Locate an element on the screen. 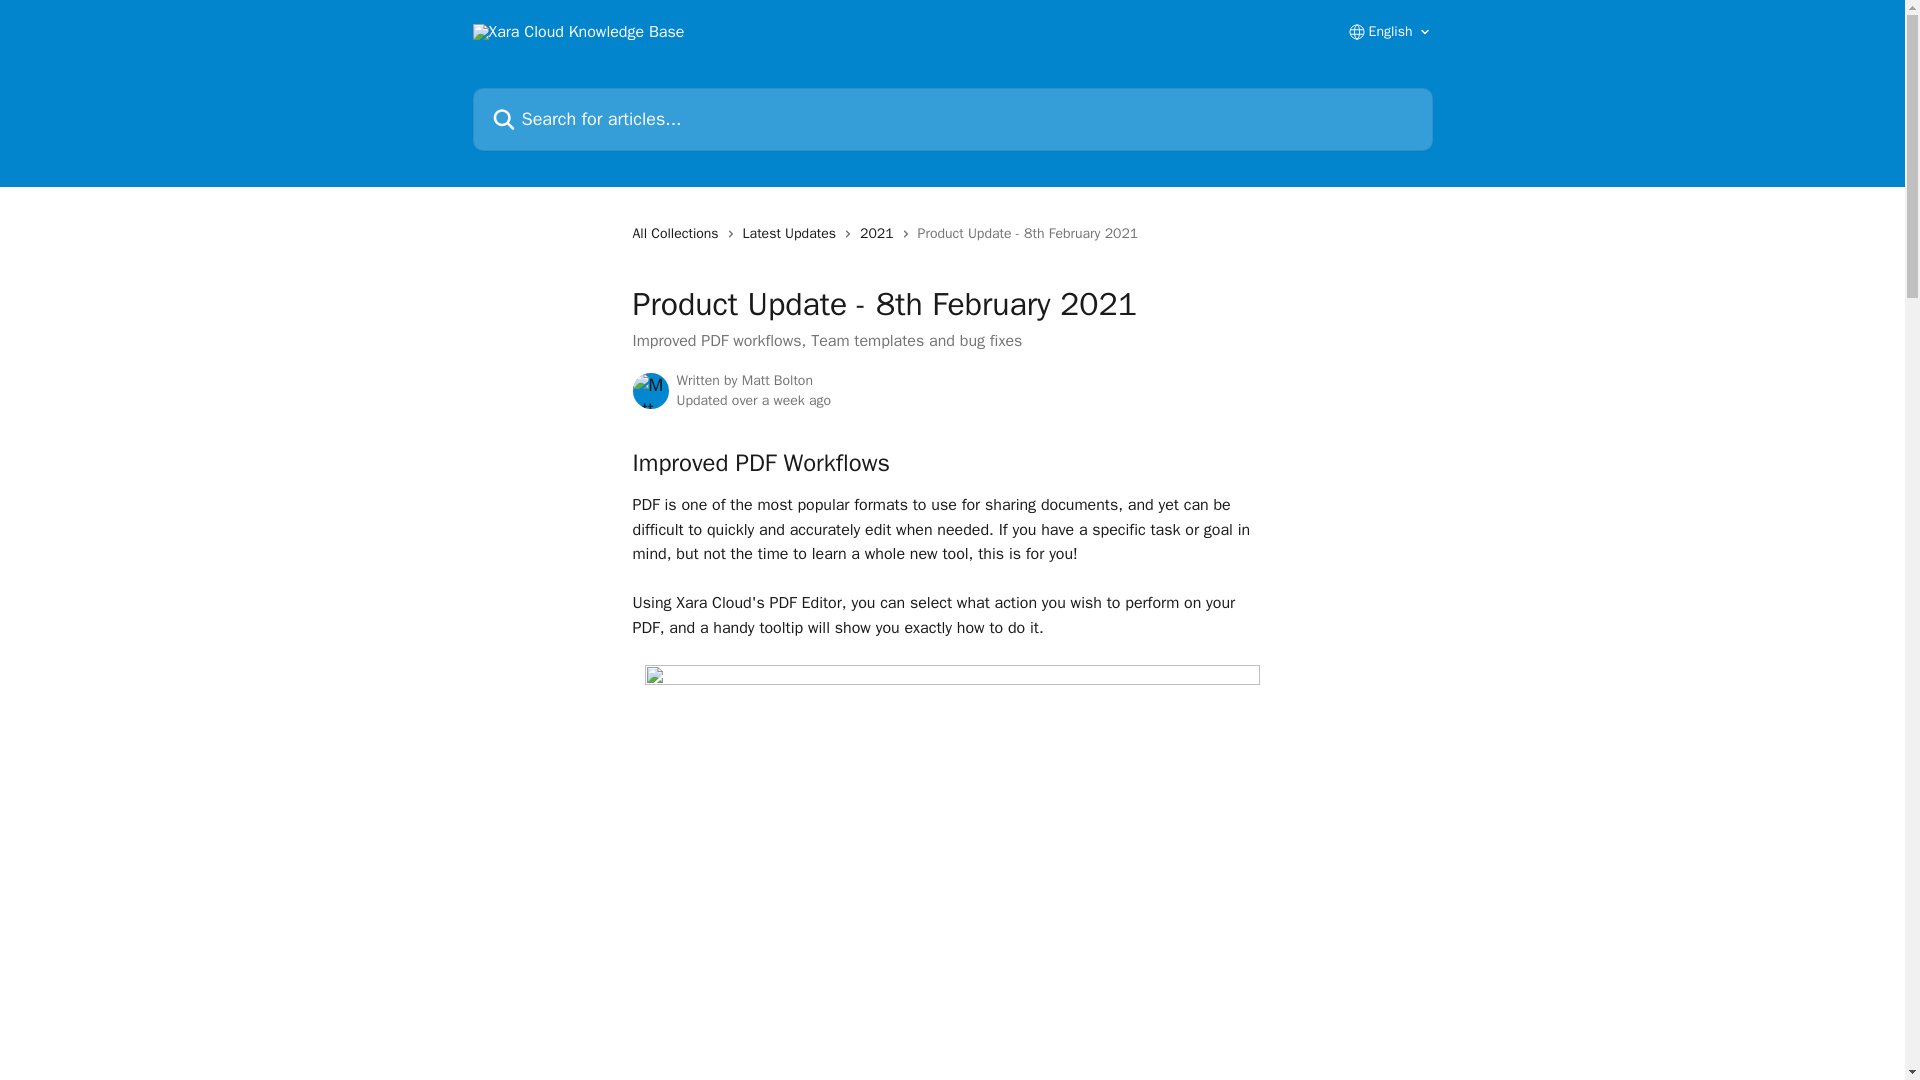 The width and height of the screenshot is (1920, 1080). 2021 is located at coordinates (881, 234).